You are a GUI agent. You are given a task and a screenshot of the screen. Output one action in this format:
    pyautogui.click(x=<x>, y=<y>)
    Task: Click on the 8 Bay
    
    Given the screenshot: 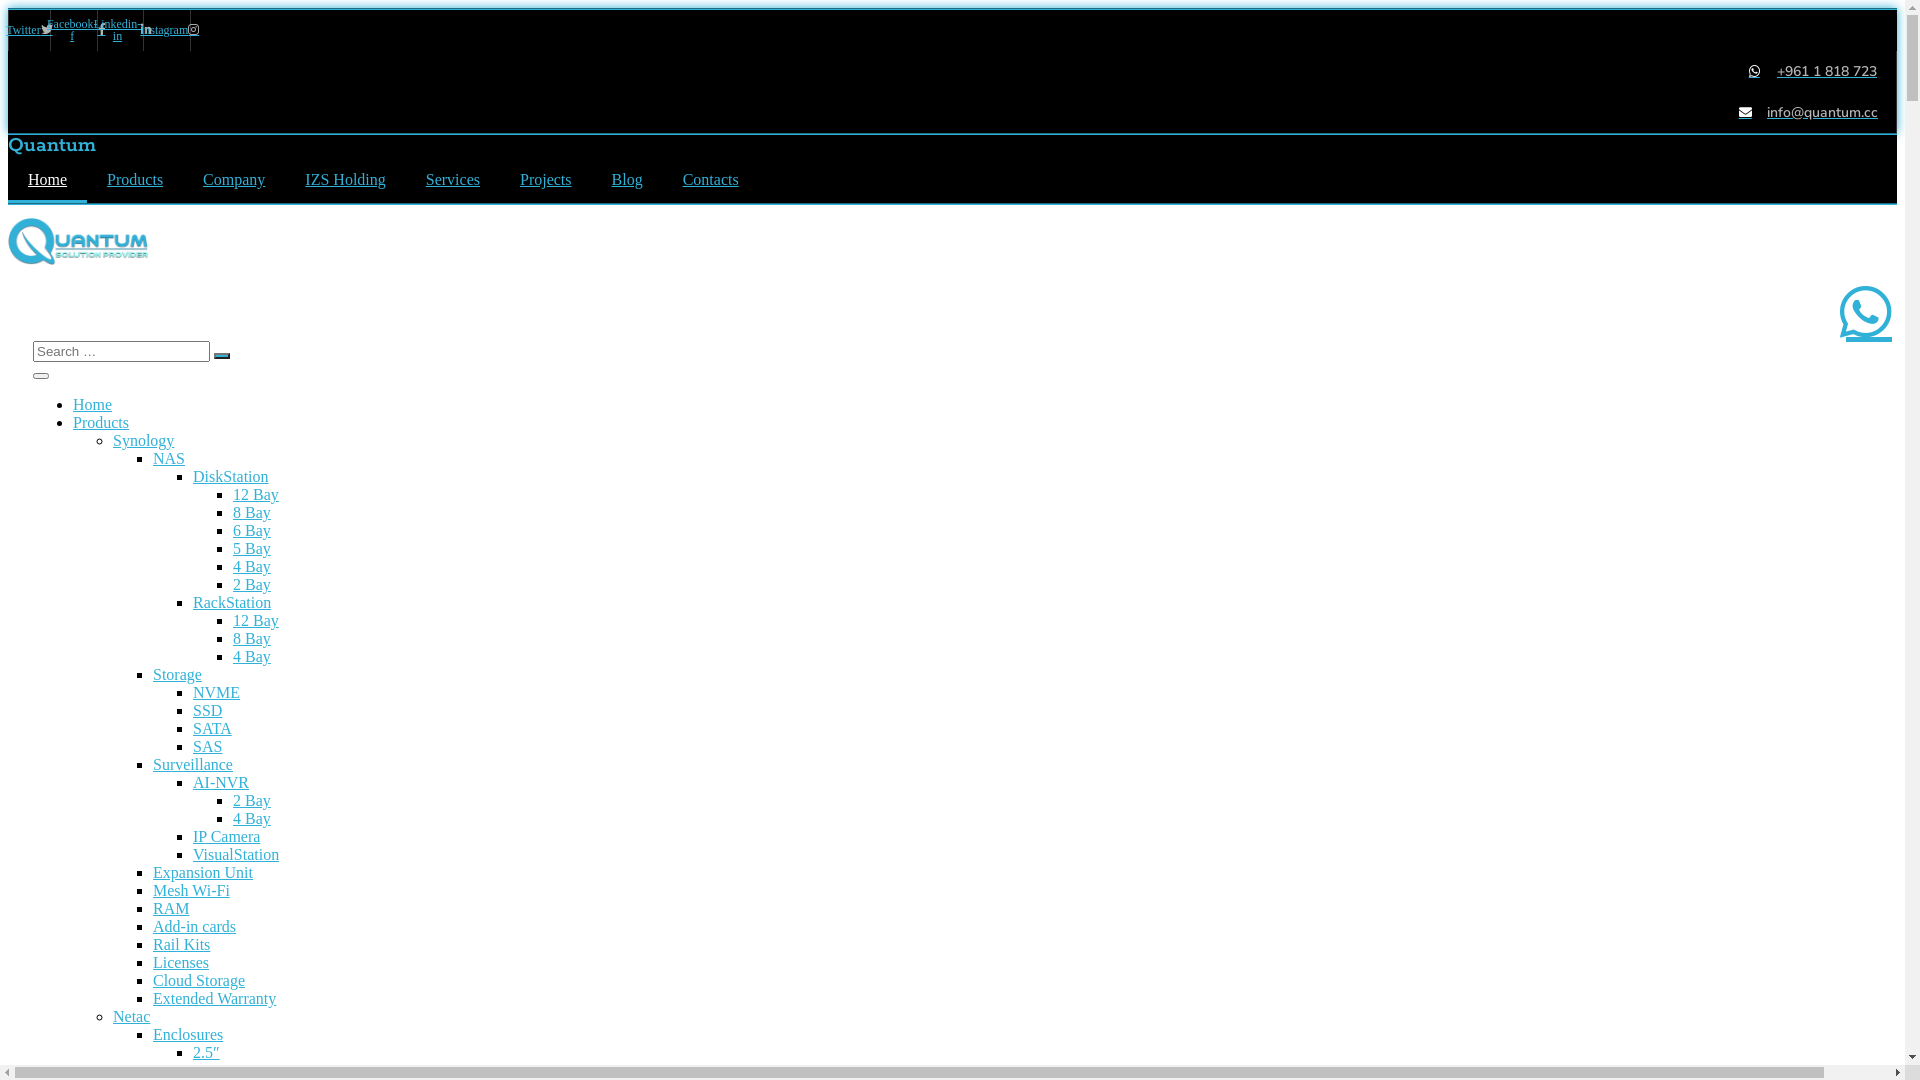 What is the action you would take?
    pyautogui.click(x=252, y=512)
    